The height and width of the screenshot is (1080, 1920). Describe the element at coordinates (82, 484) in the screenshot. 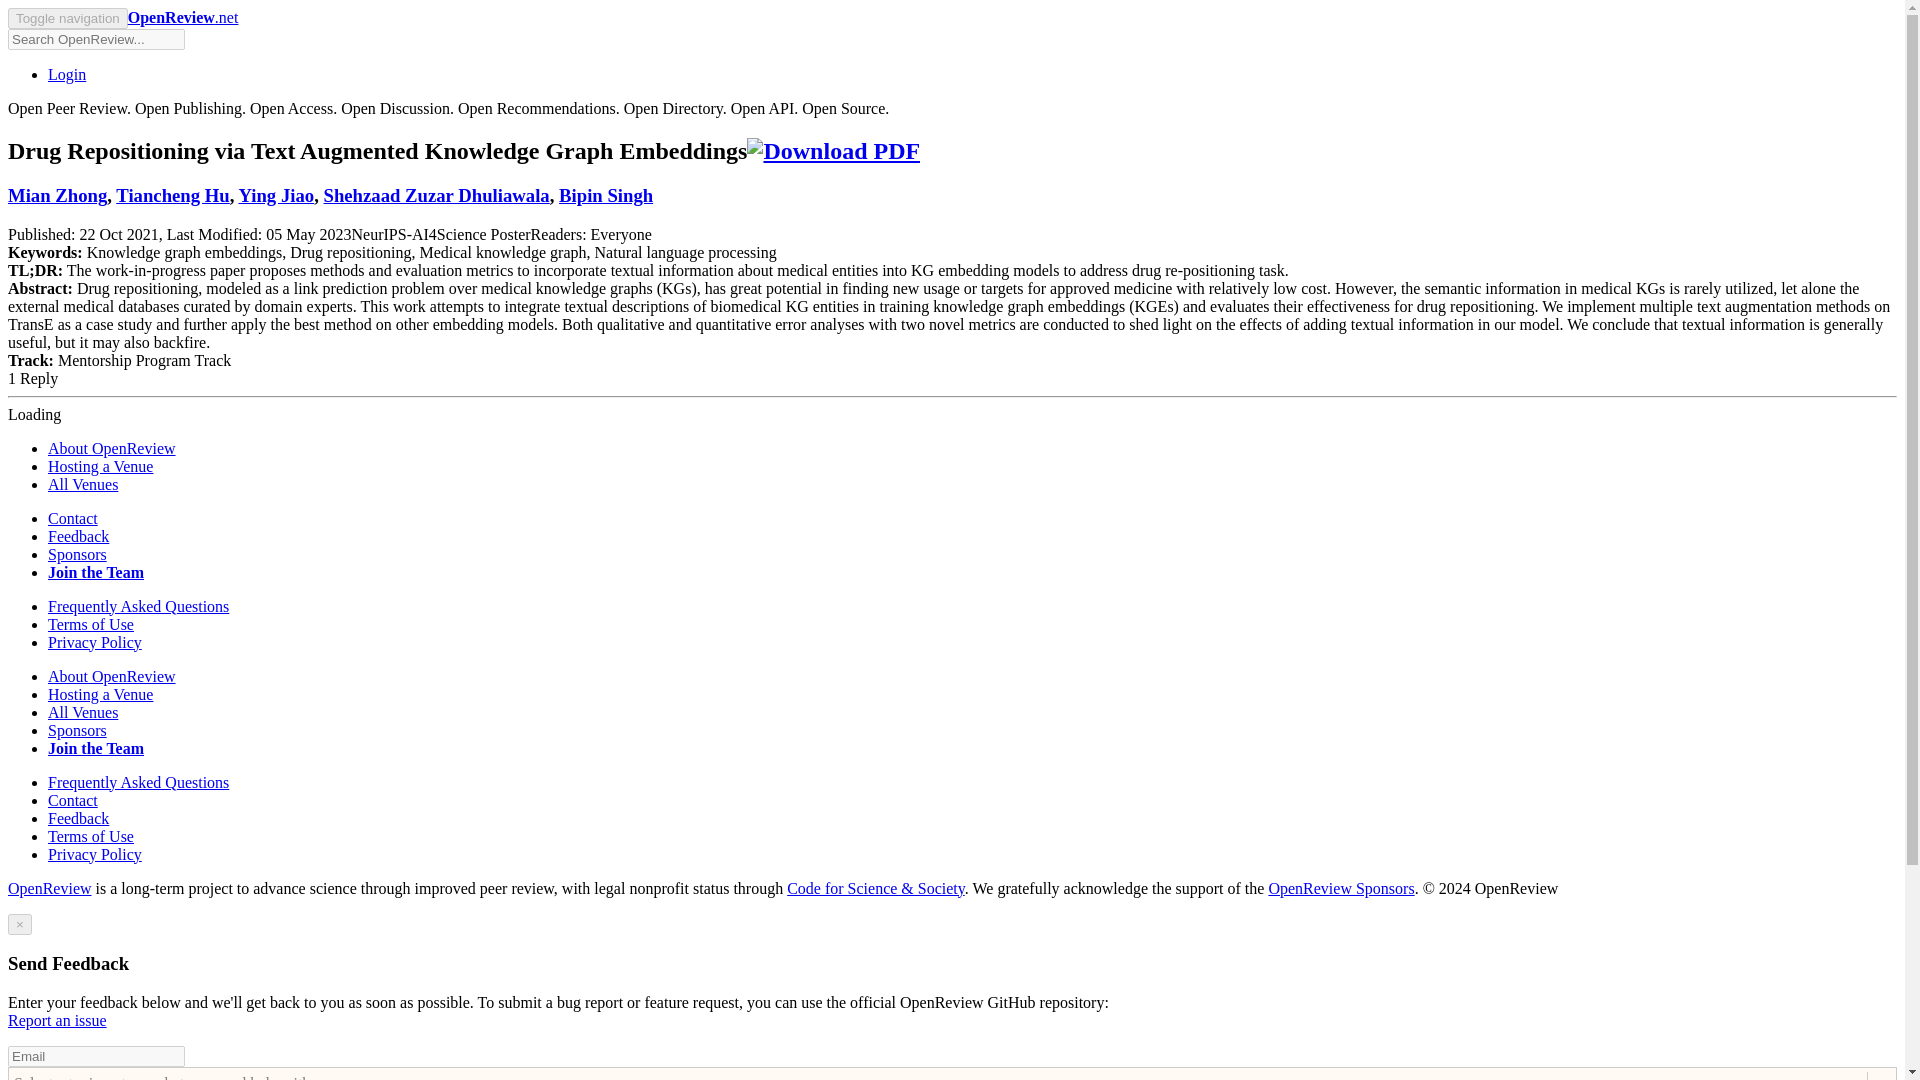

I see `All Venues` at that location.